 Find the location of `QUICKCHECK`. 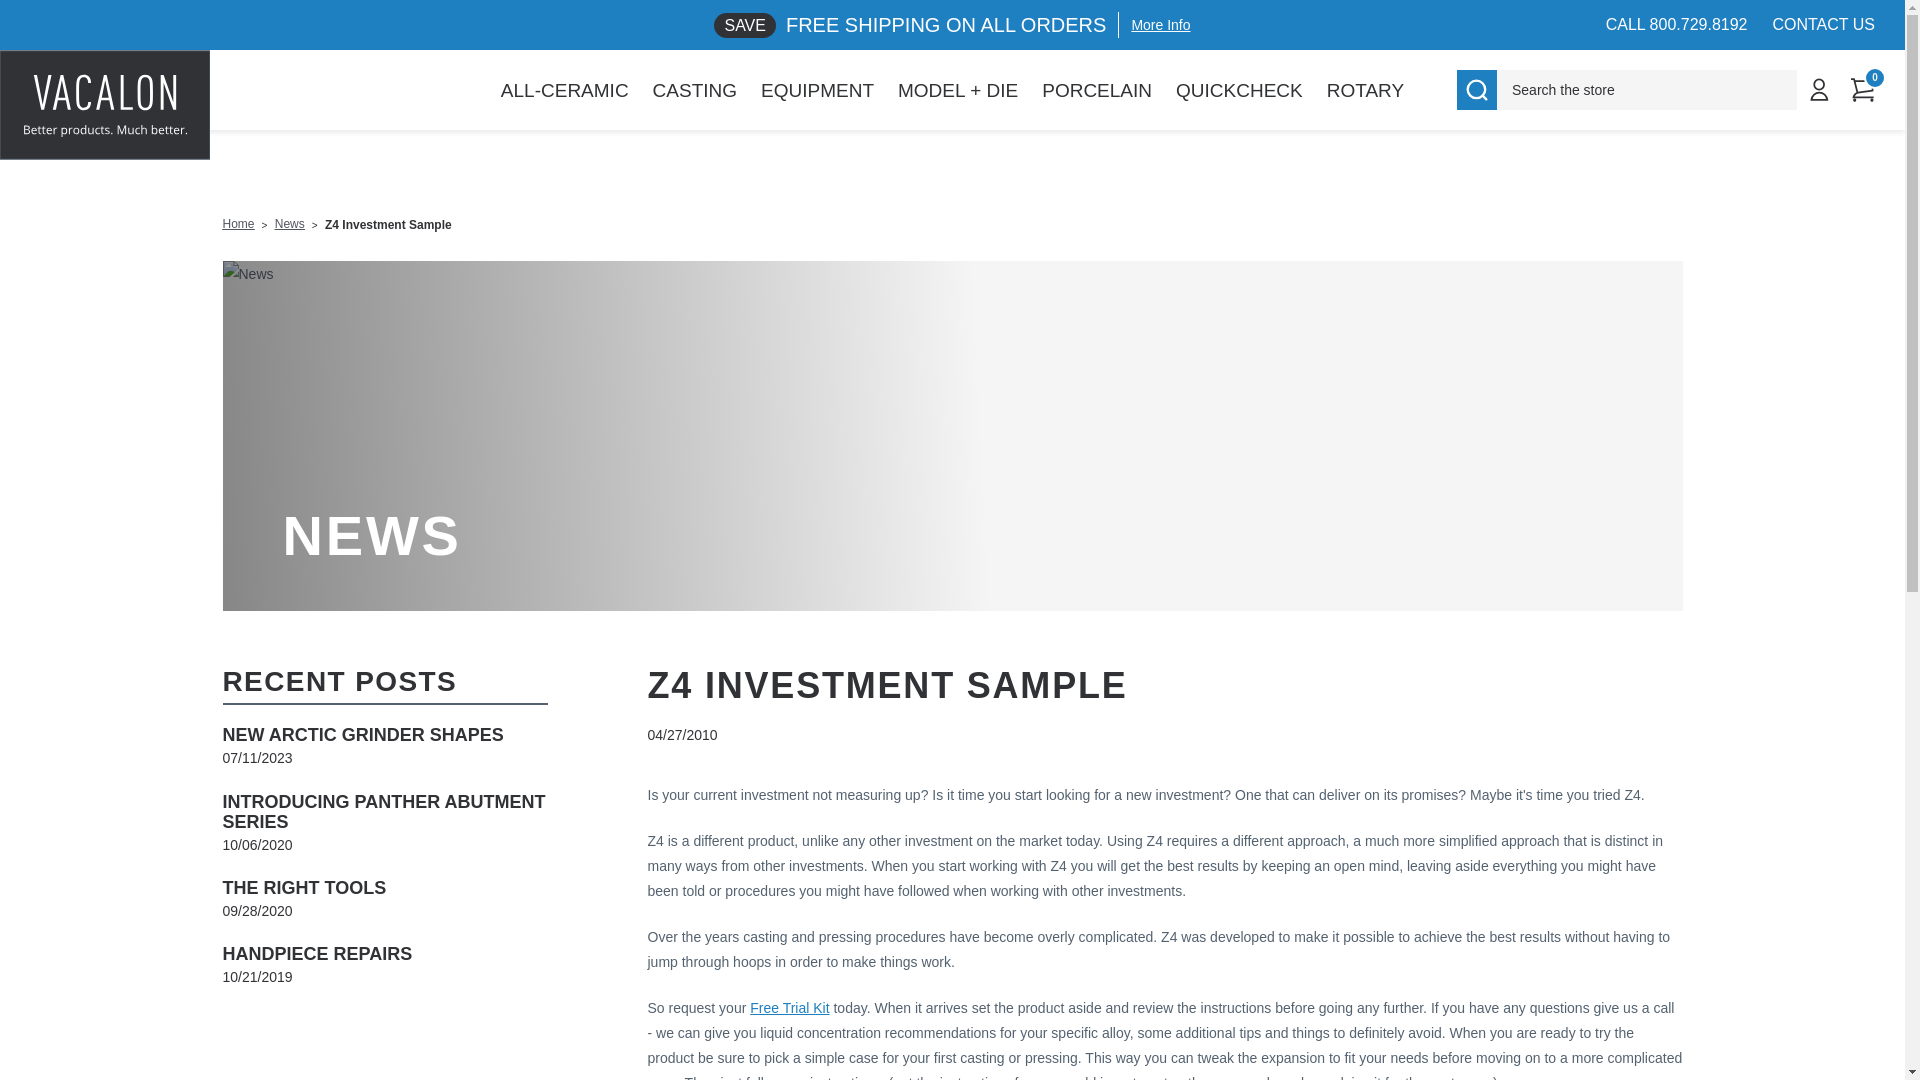

QUICKCHECK is located at coordinates (1239, 90).